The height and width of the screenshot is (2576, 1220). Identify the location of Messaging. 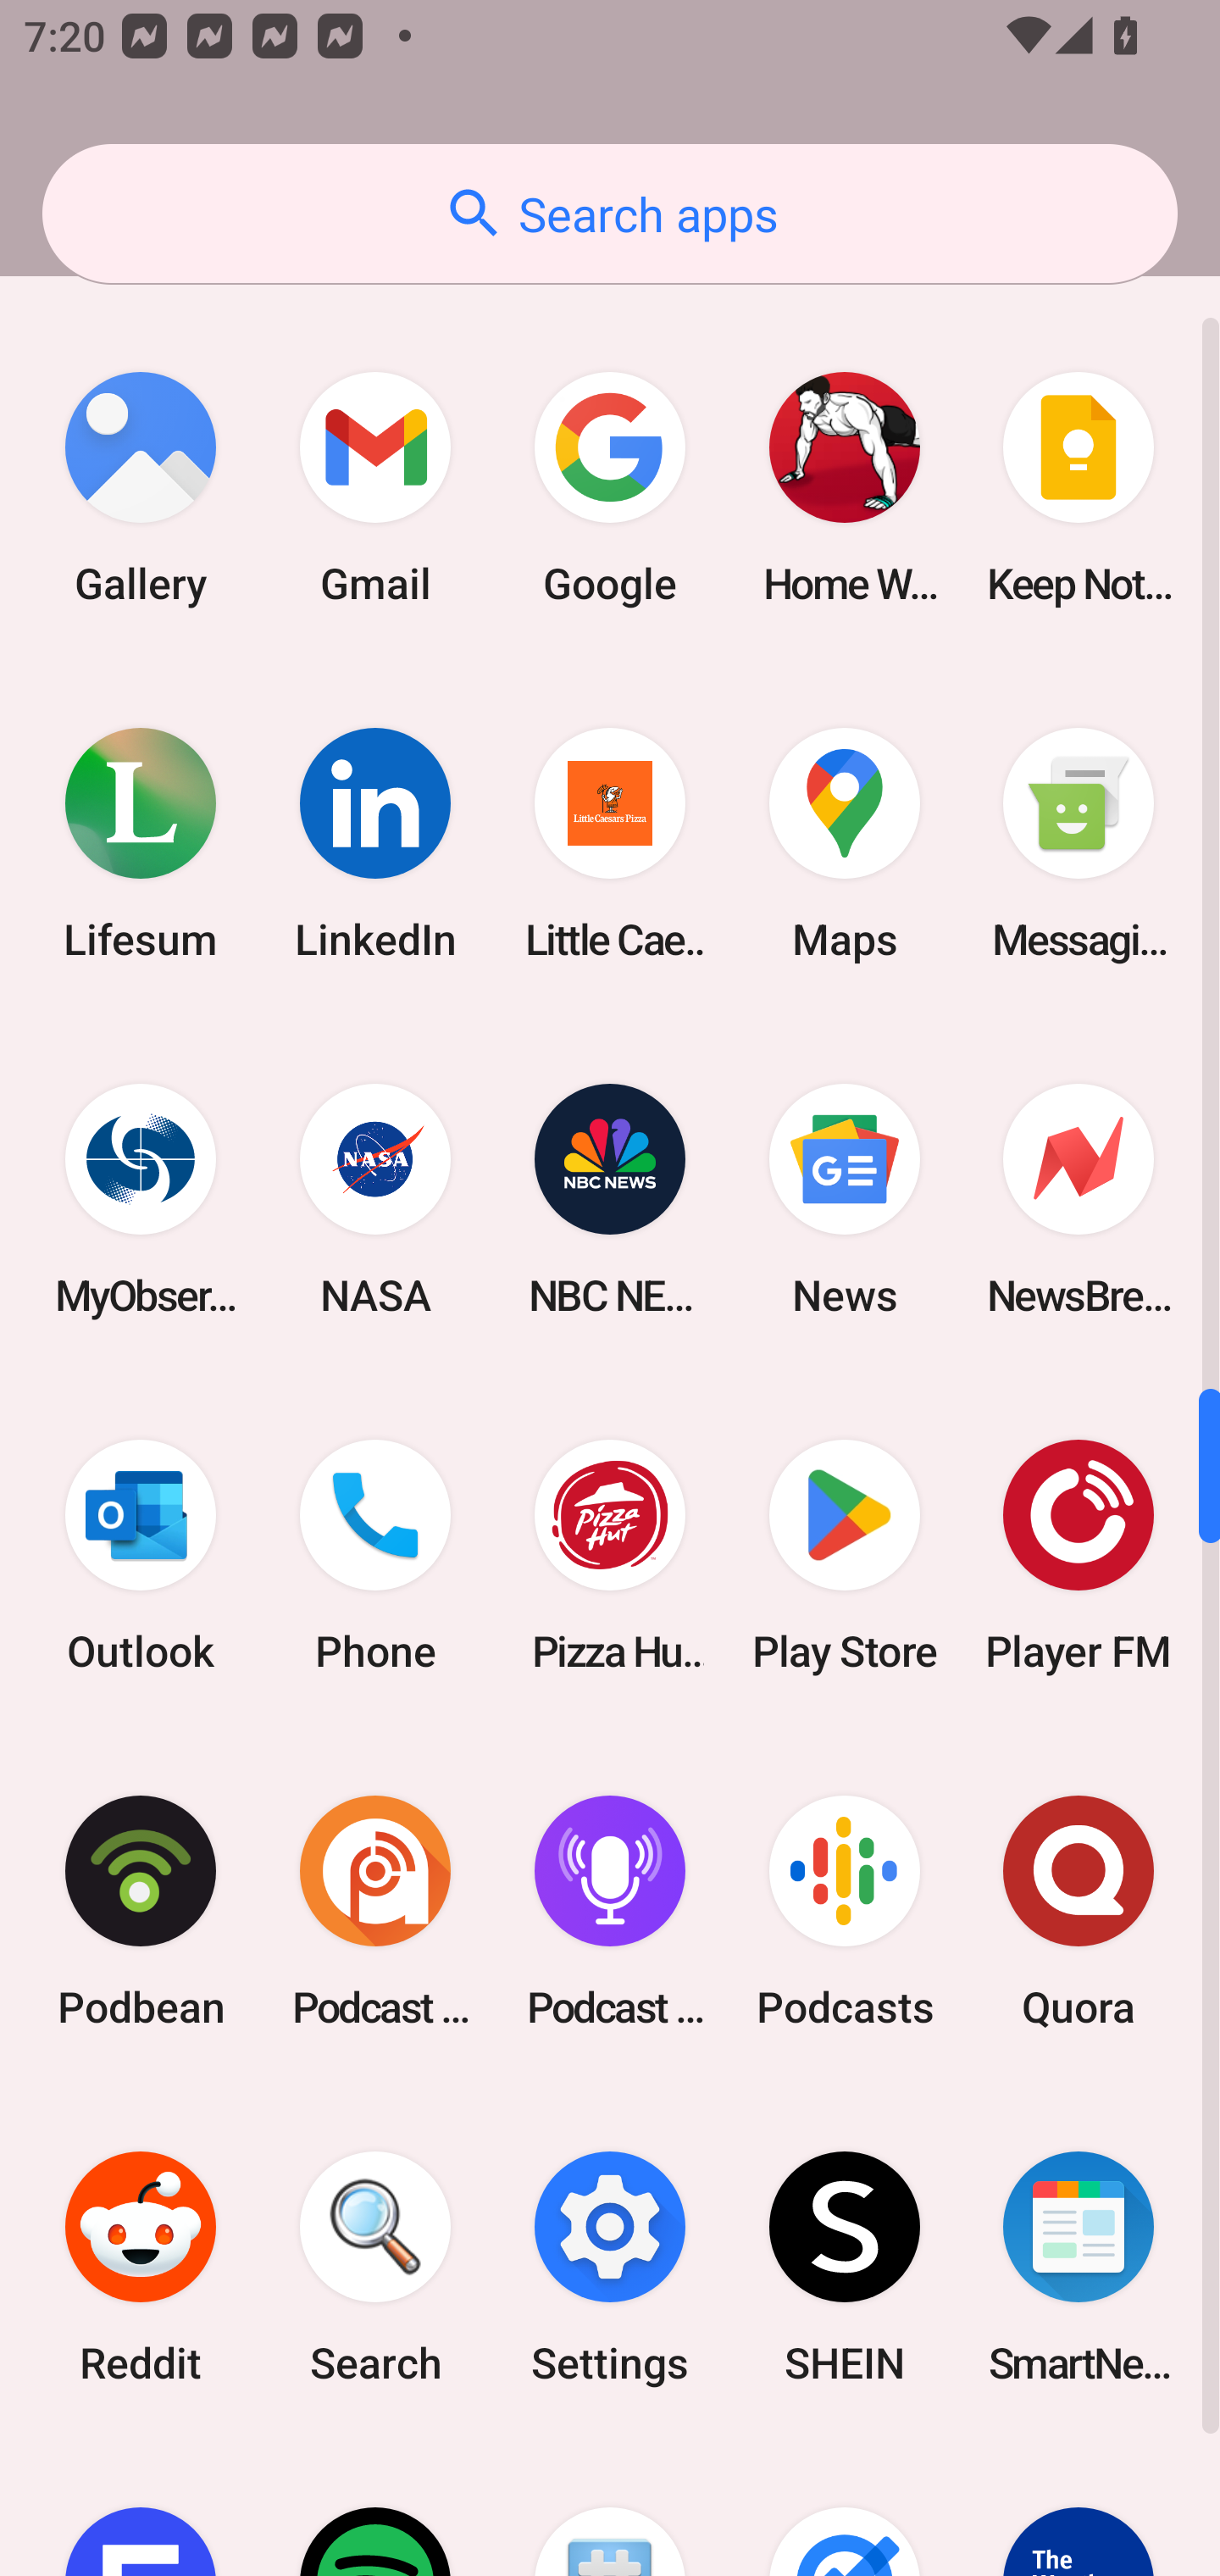
(1079, 844).